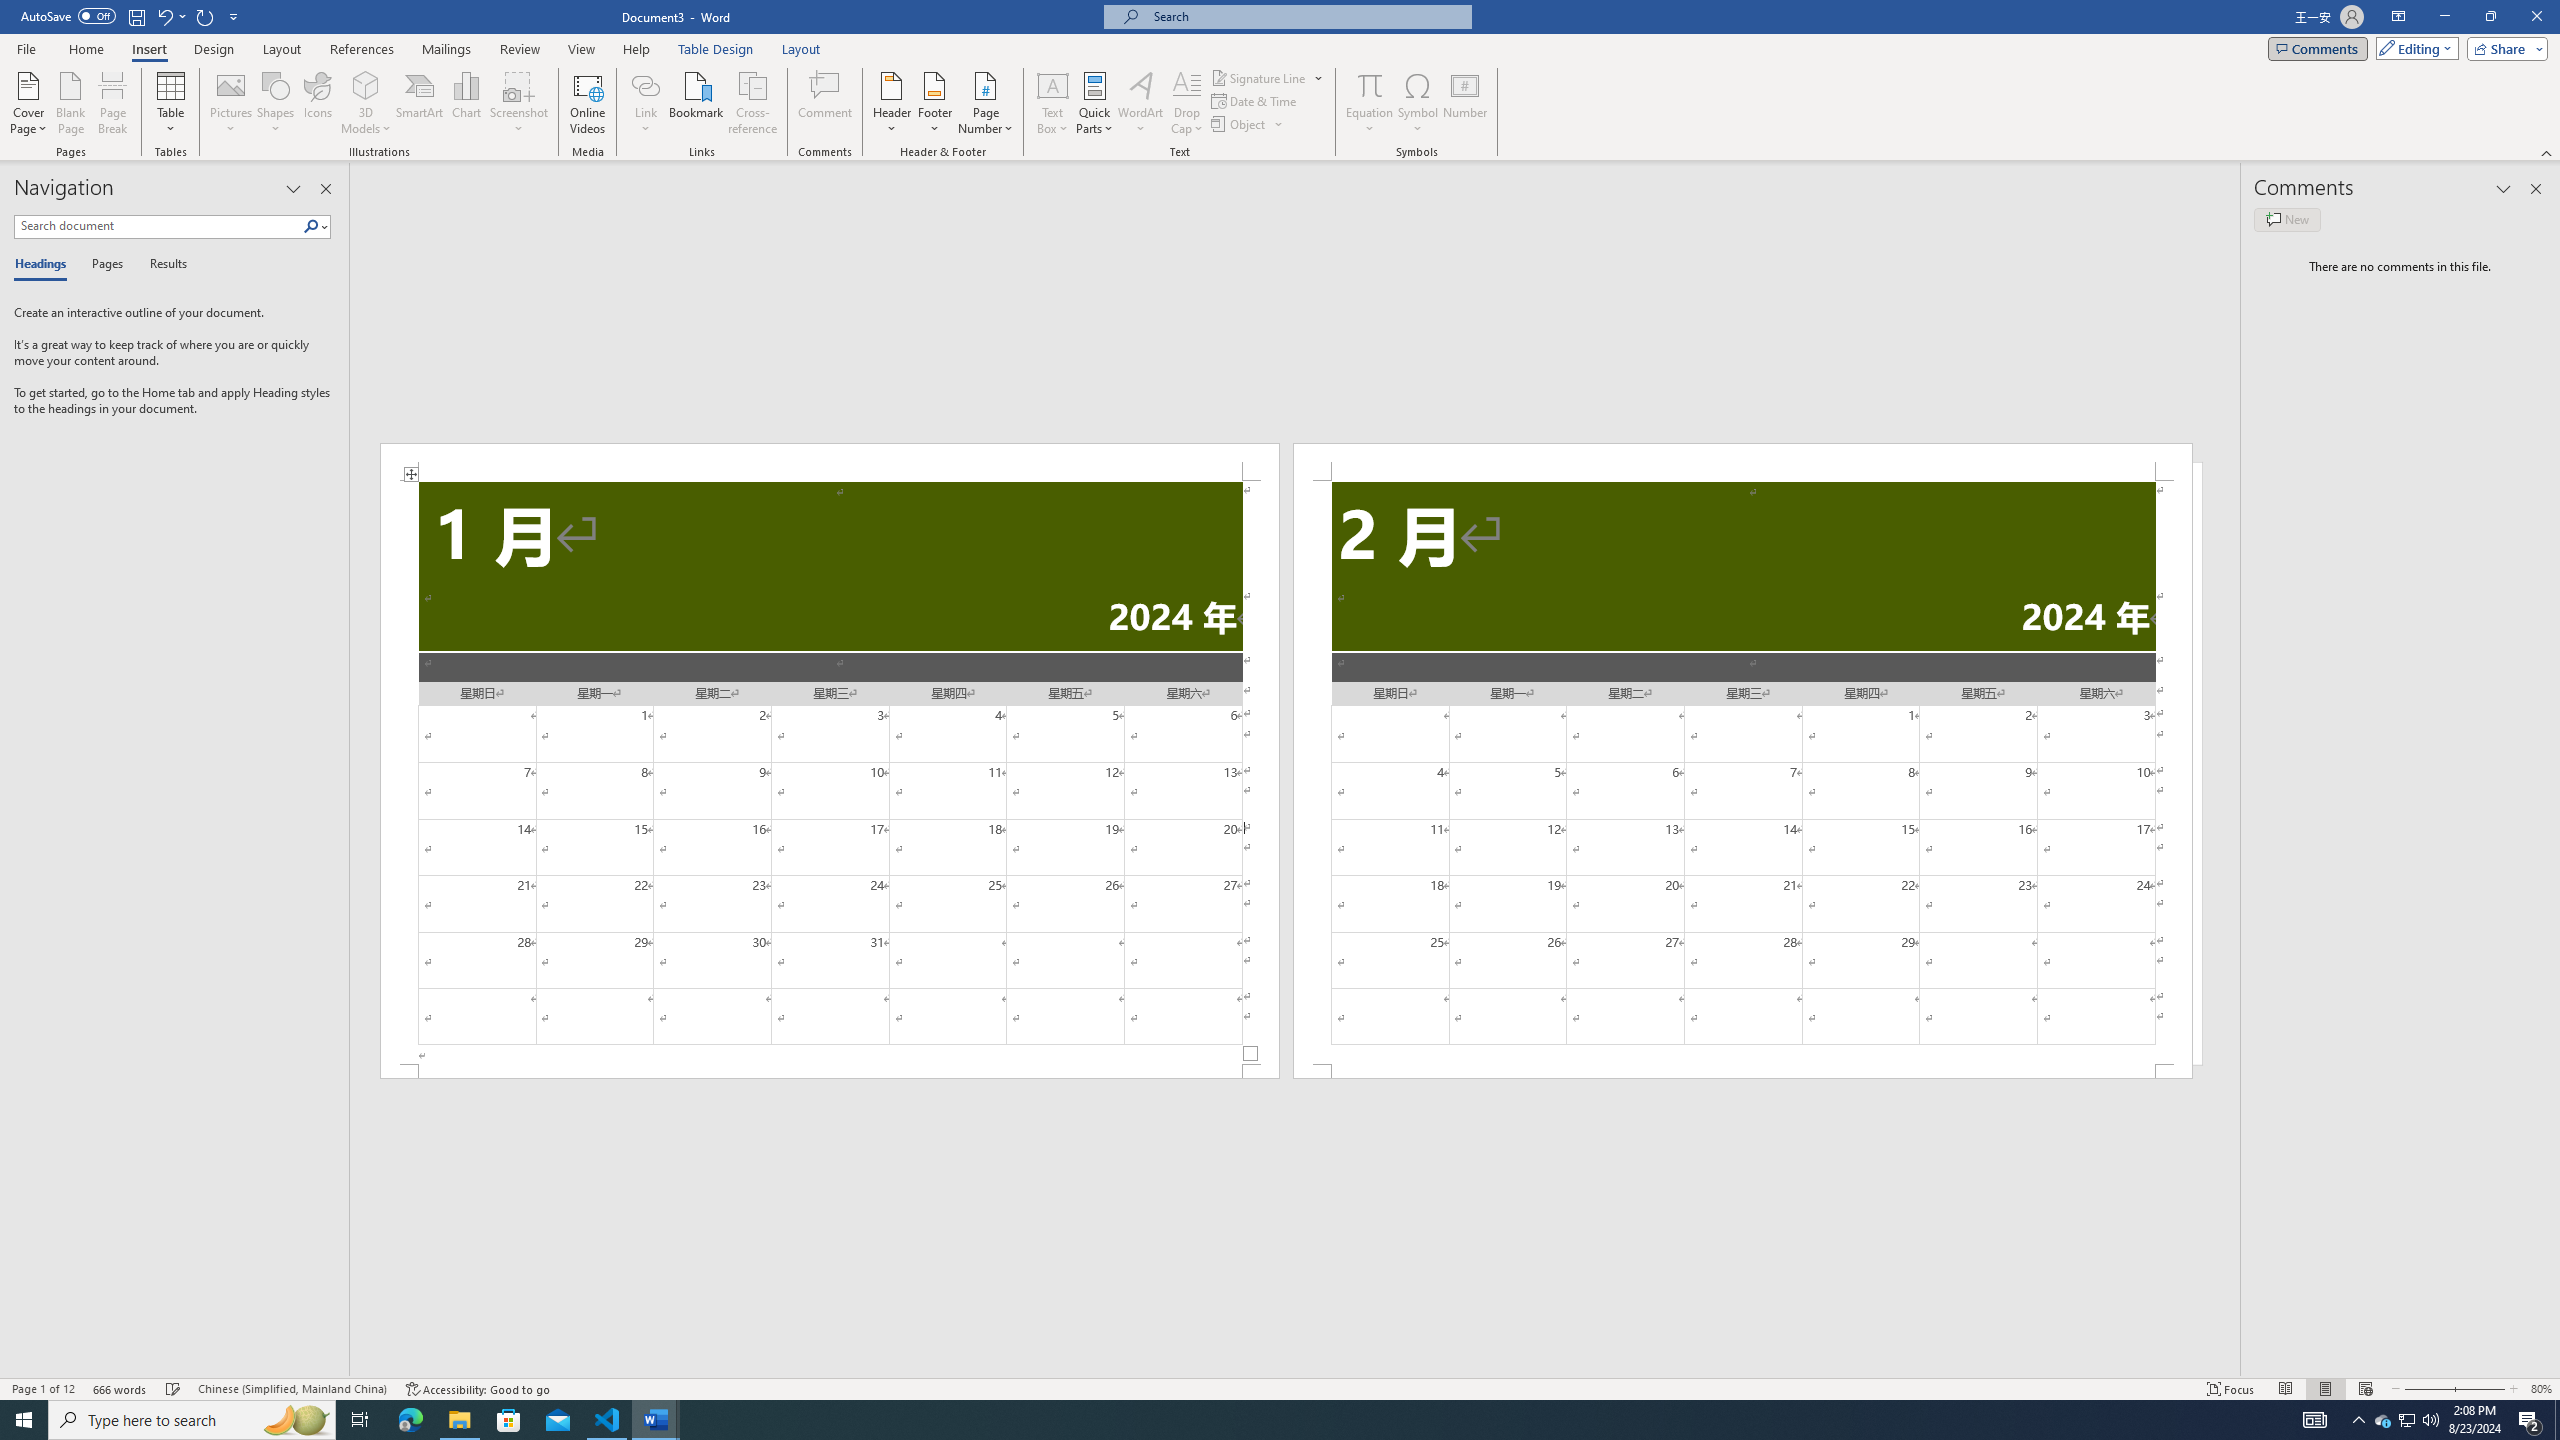  What do you see at coordinates (2318, 48) in the screenshot?
I see `Comments` at bounding box center [2318, 48].